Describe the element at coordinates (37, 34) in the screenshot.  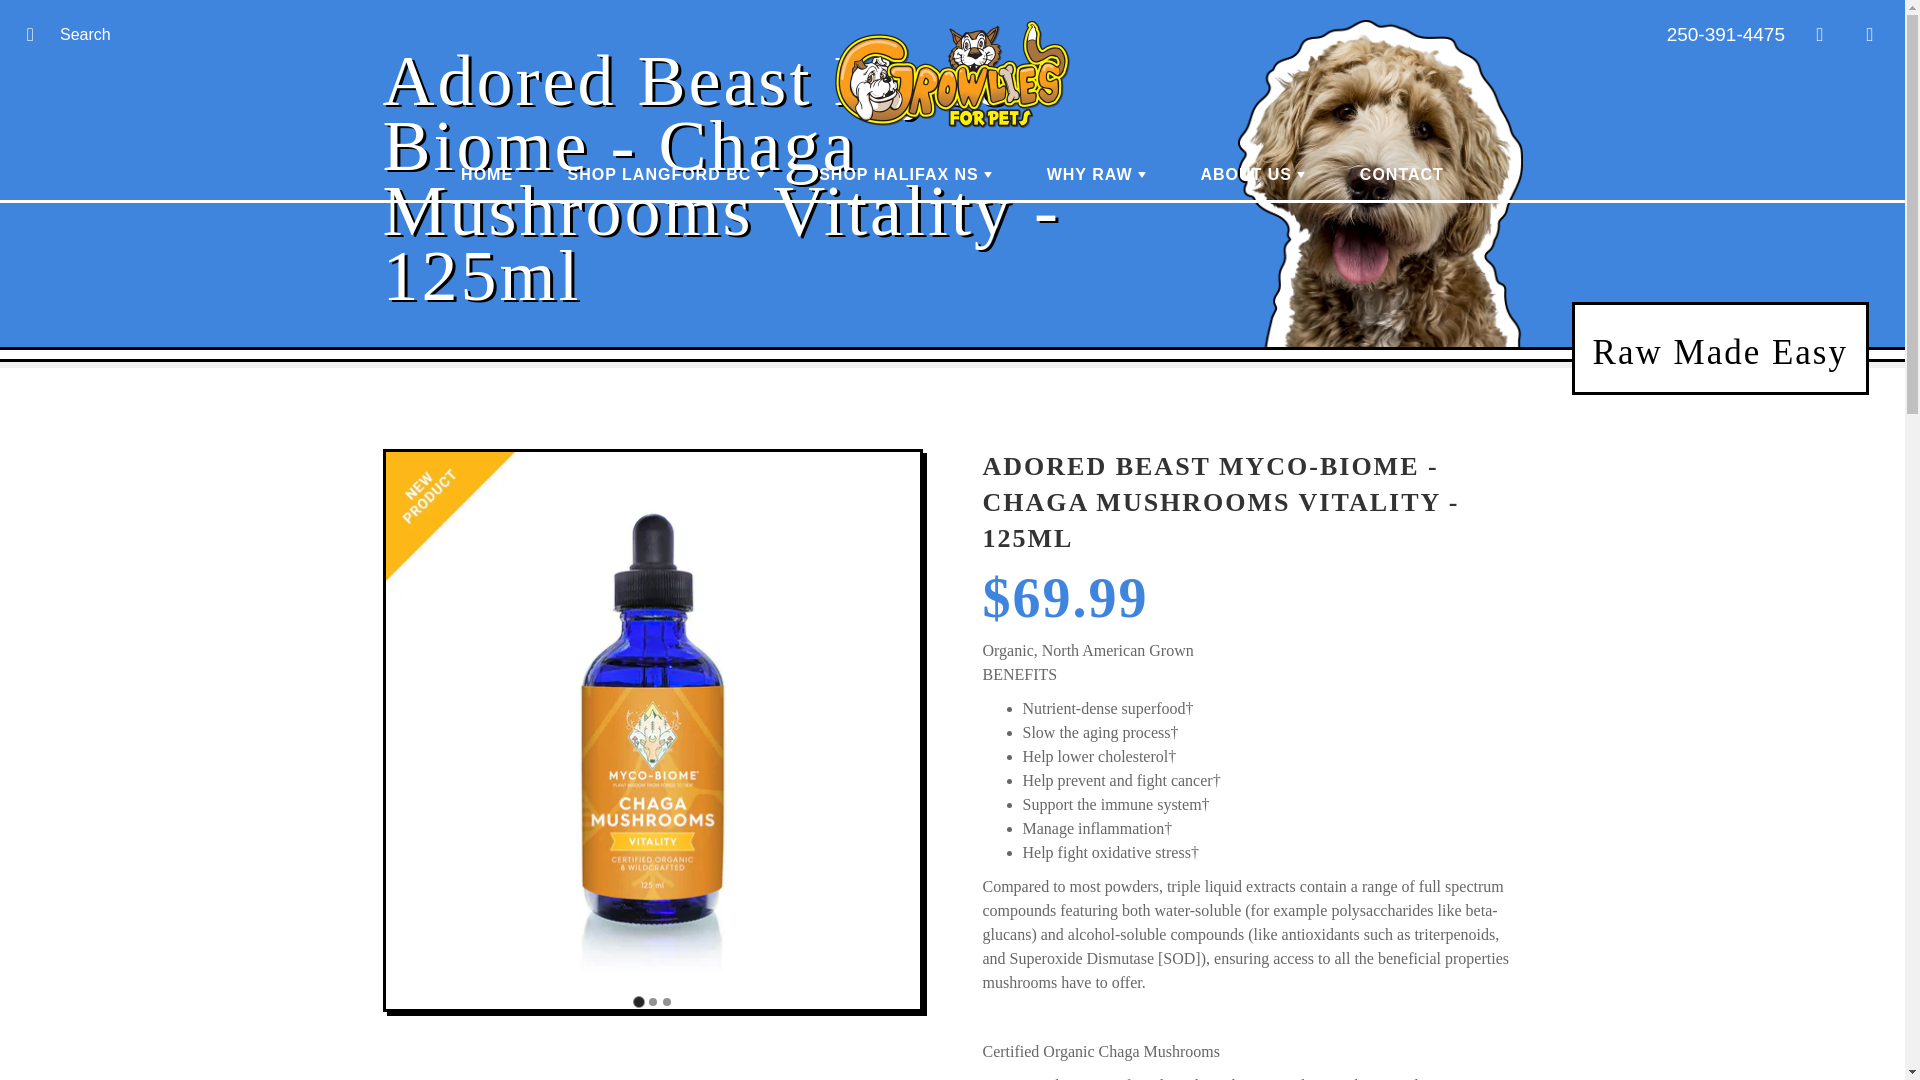
I see `Search` at that location.